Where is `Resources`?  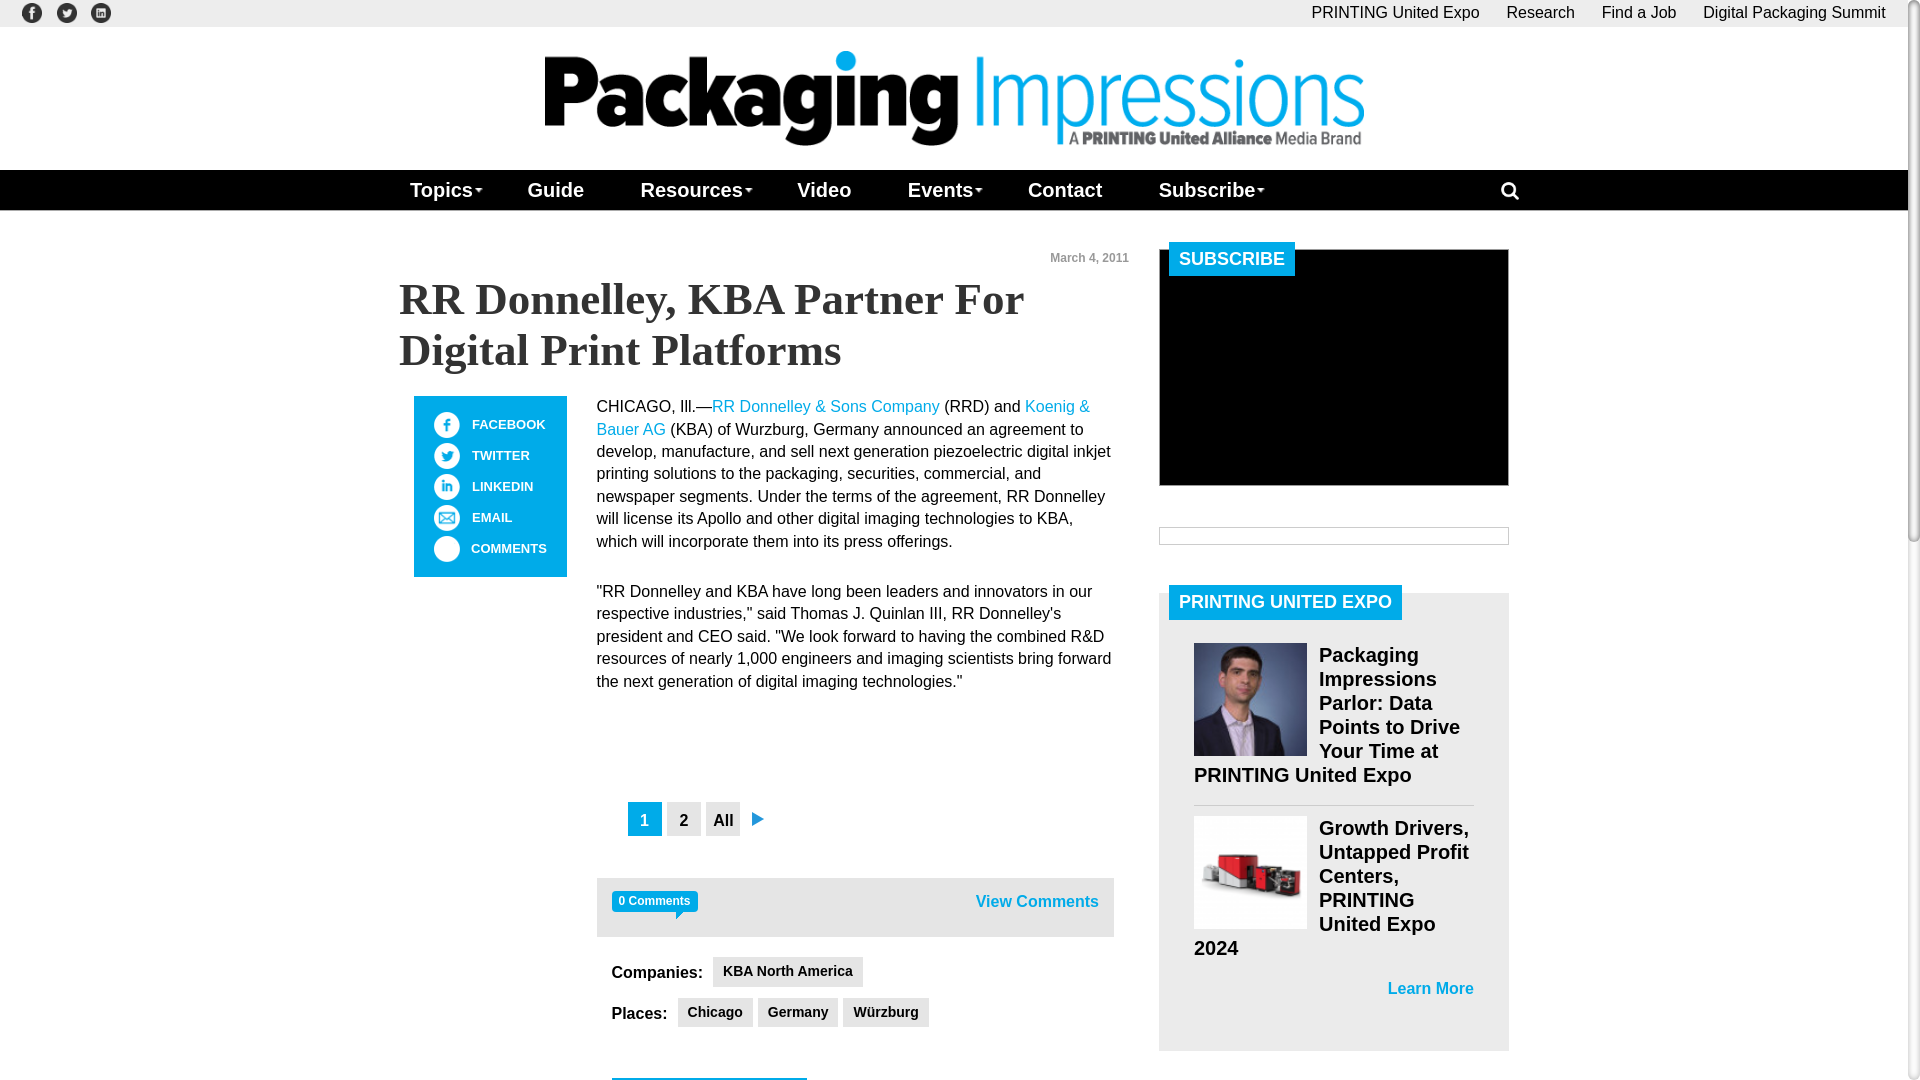 Resources is located at coordinates (690, 189).